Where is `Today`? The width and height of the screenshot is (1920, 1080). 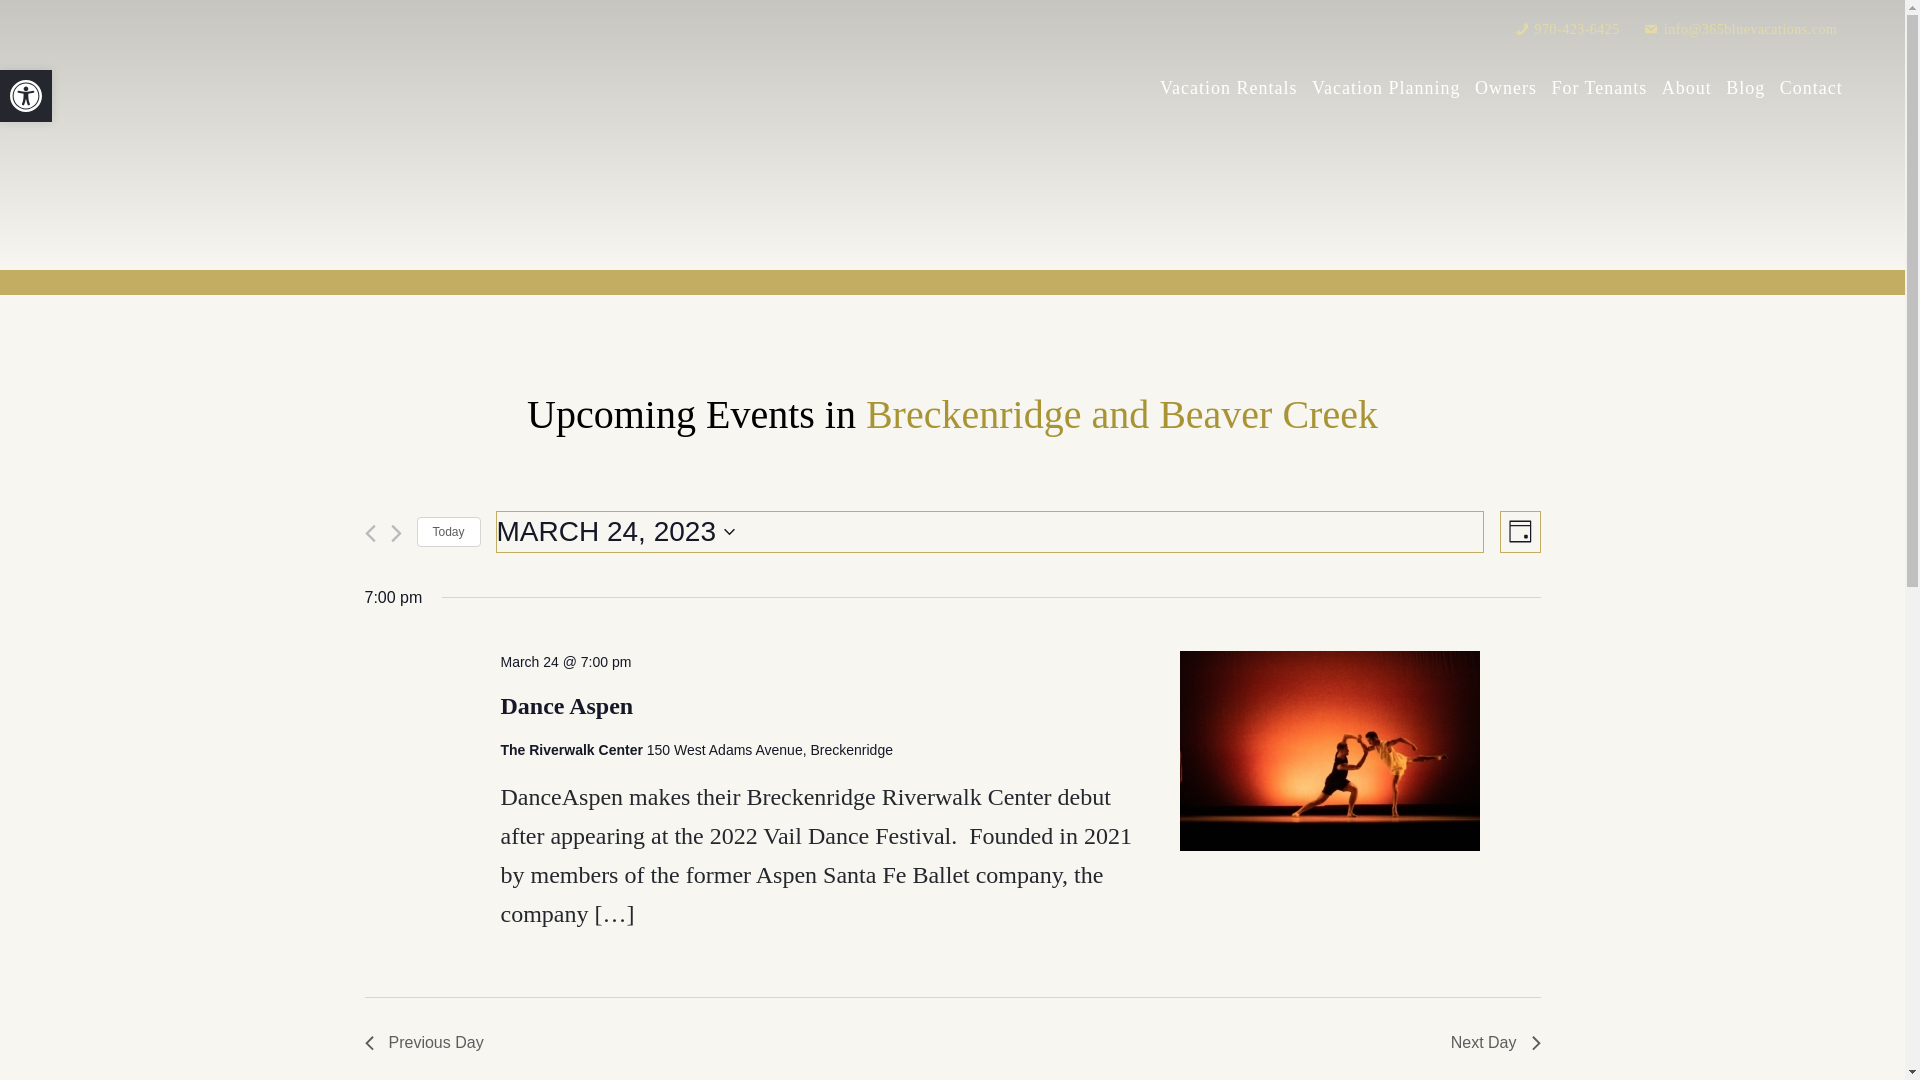 Today is located at coordinates (448, 532).